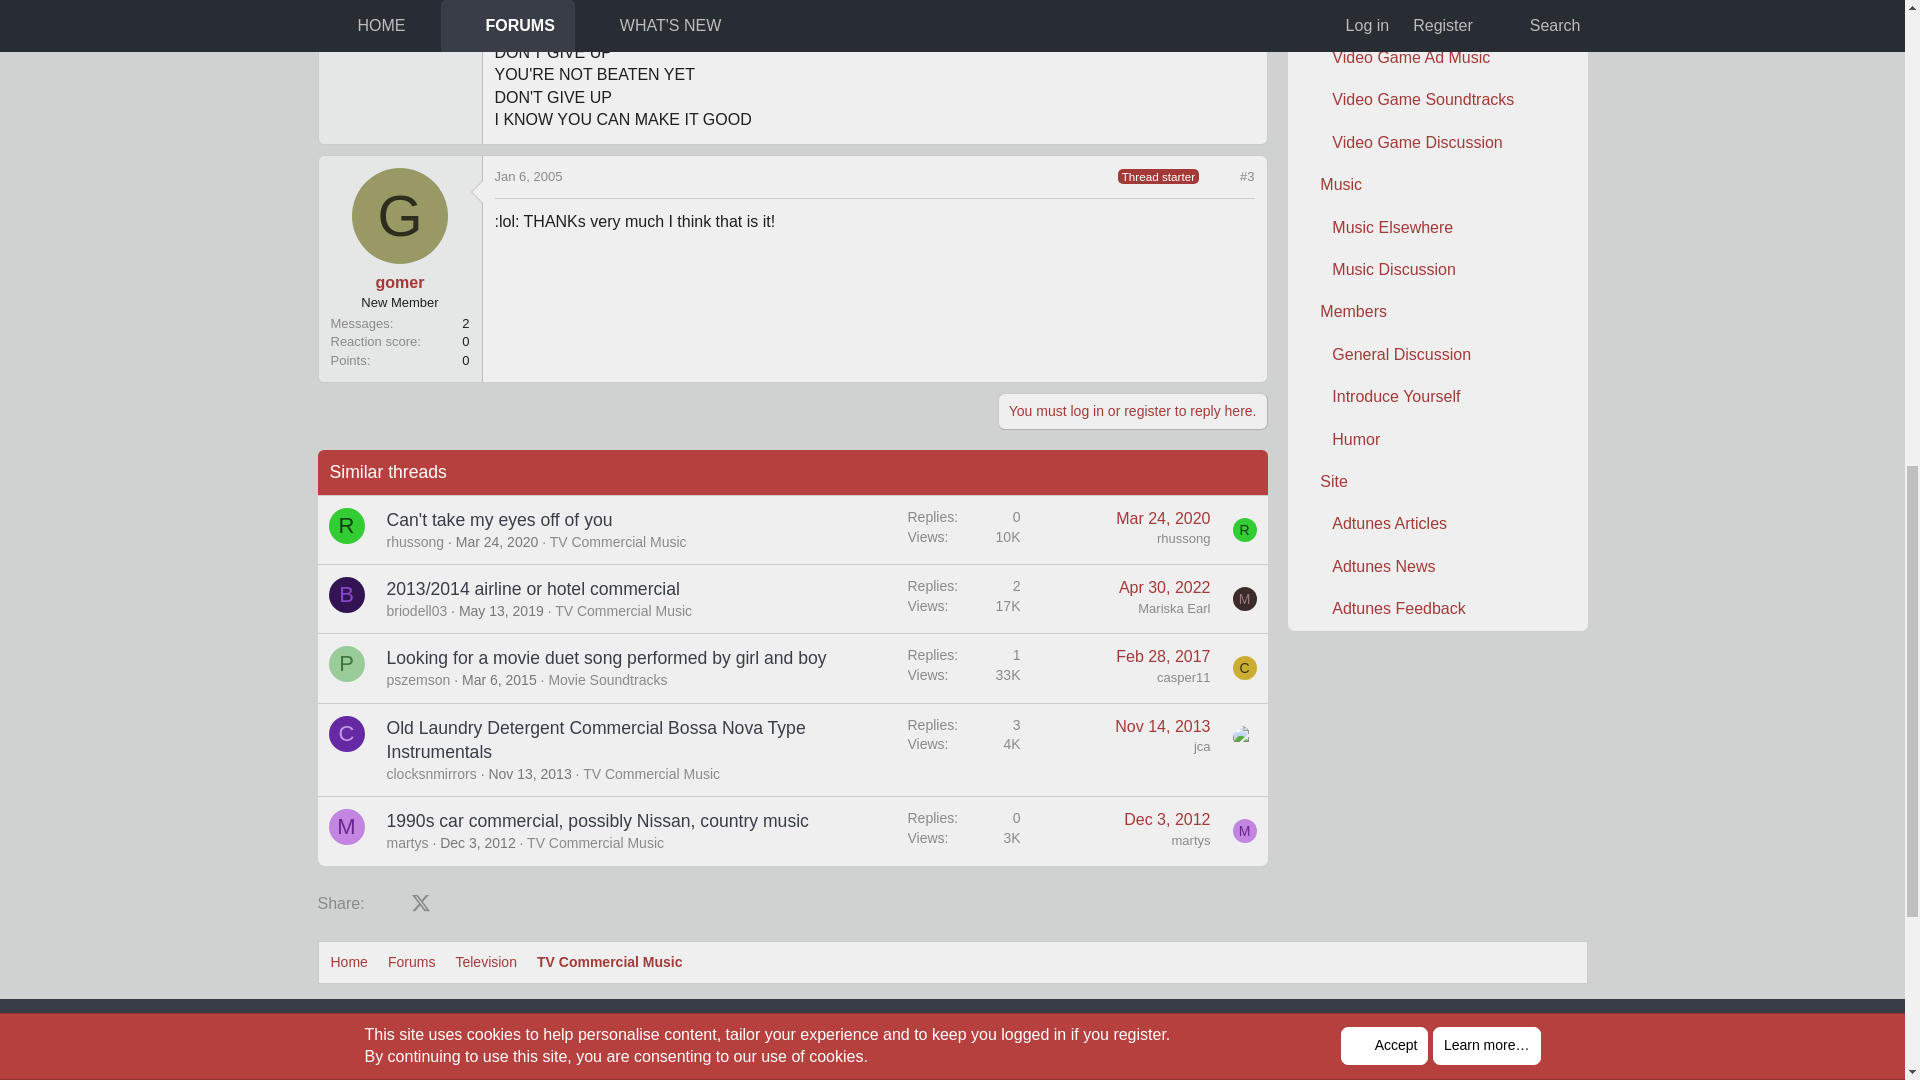  What do you see at coordinates (964, 668) in the screenshot?
I see `First message reaction score: 0` at bounding box center [964, 668].